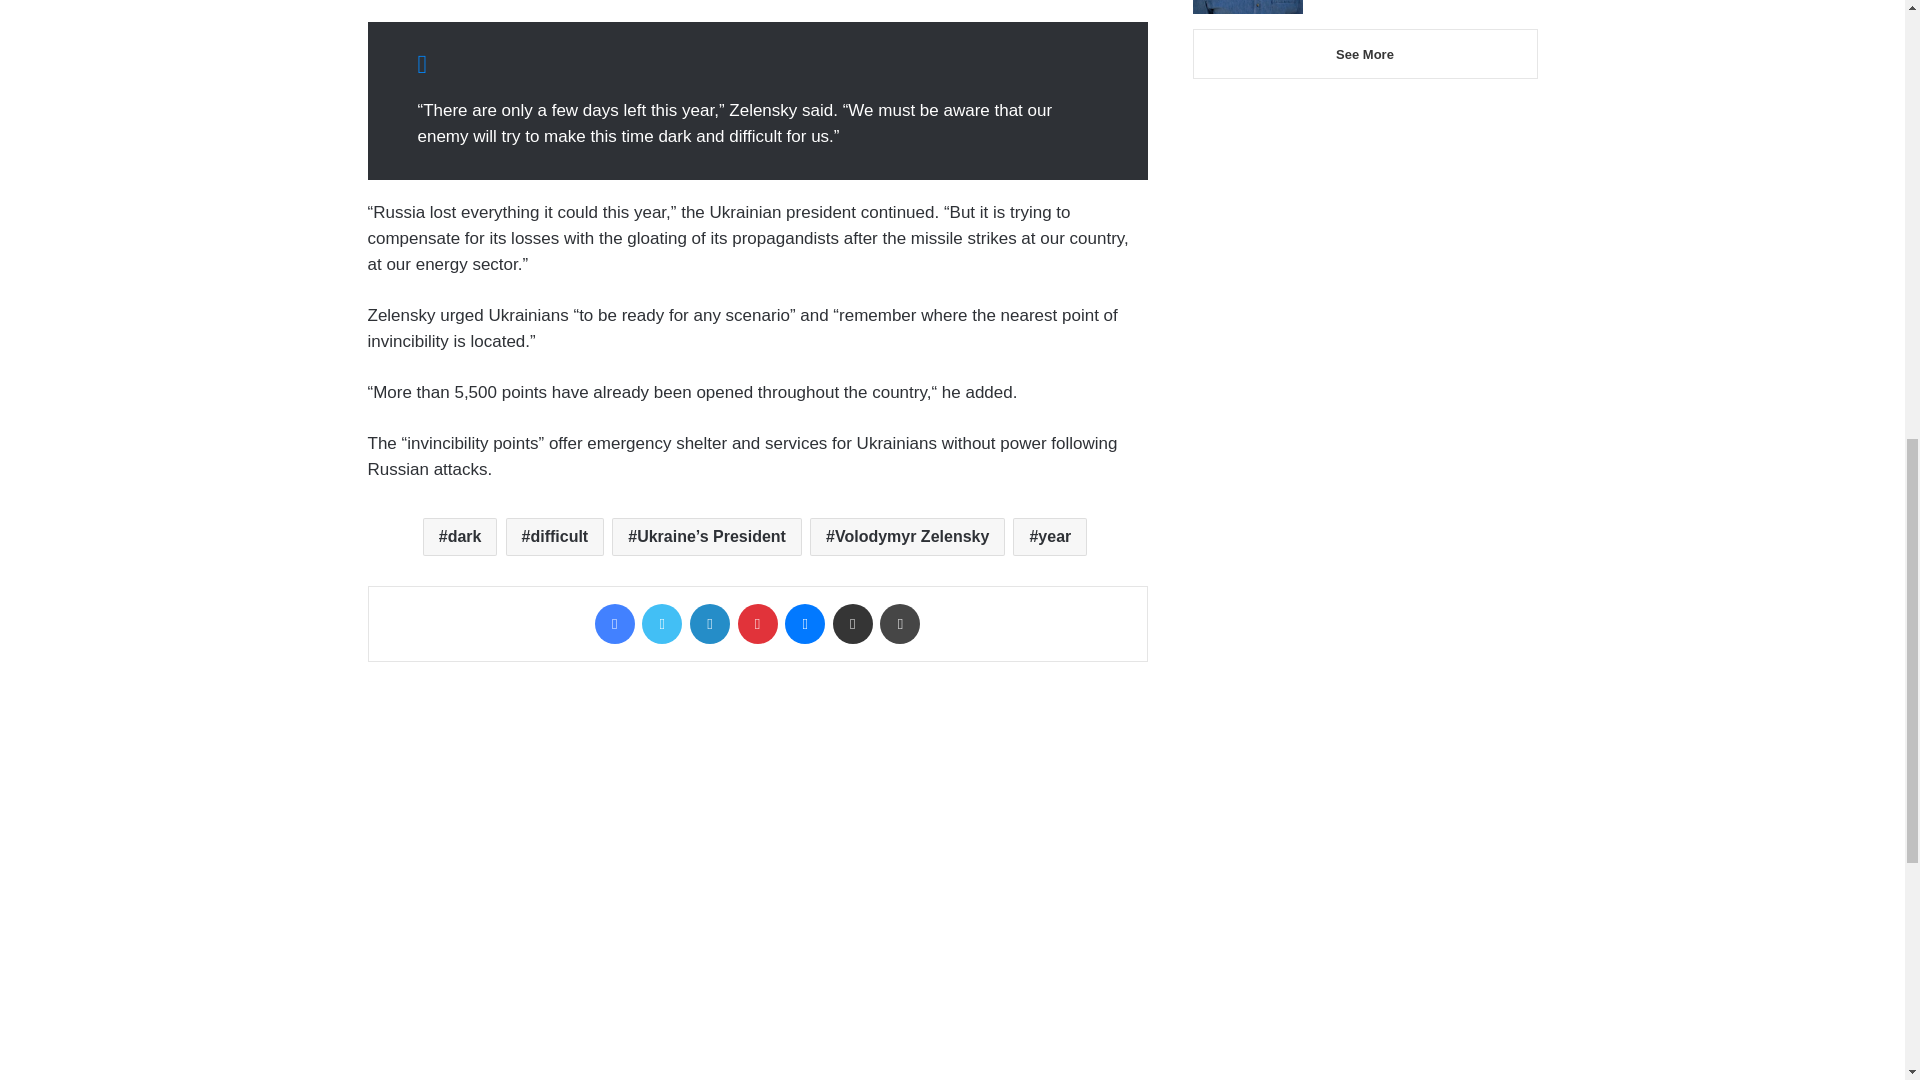 The image size is (1920, 1080). What do you see at coordinates (1050, 537) in the screenshot?
I see `year` at bounding box center [1050, 537].